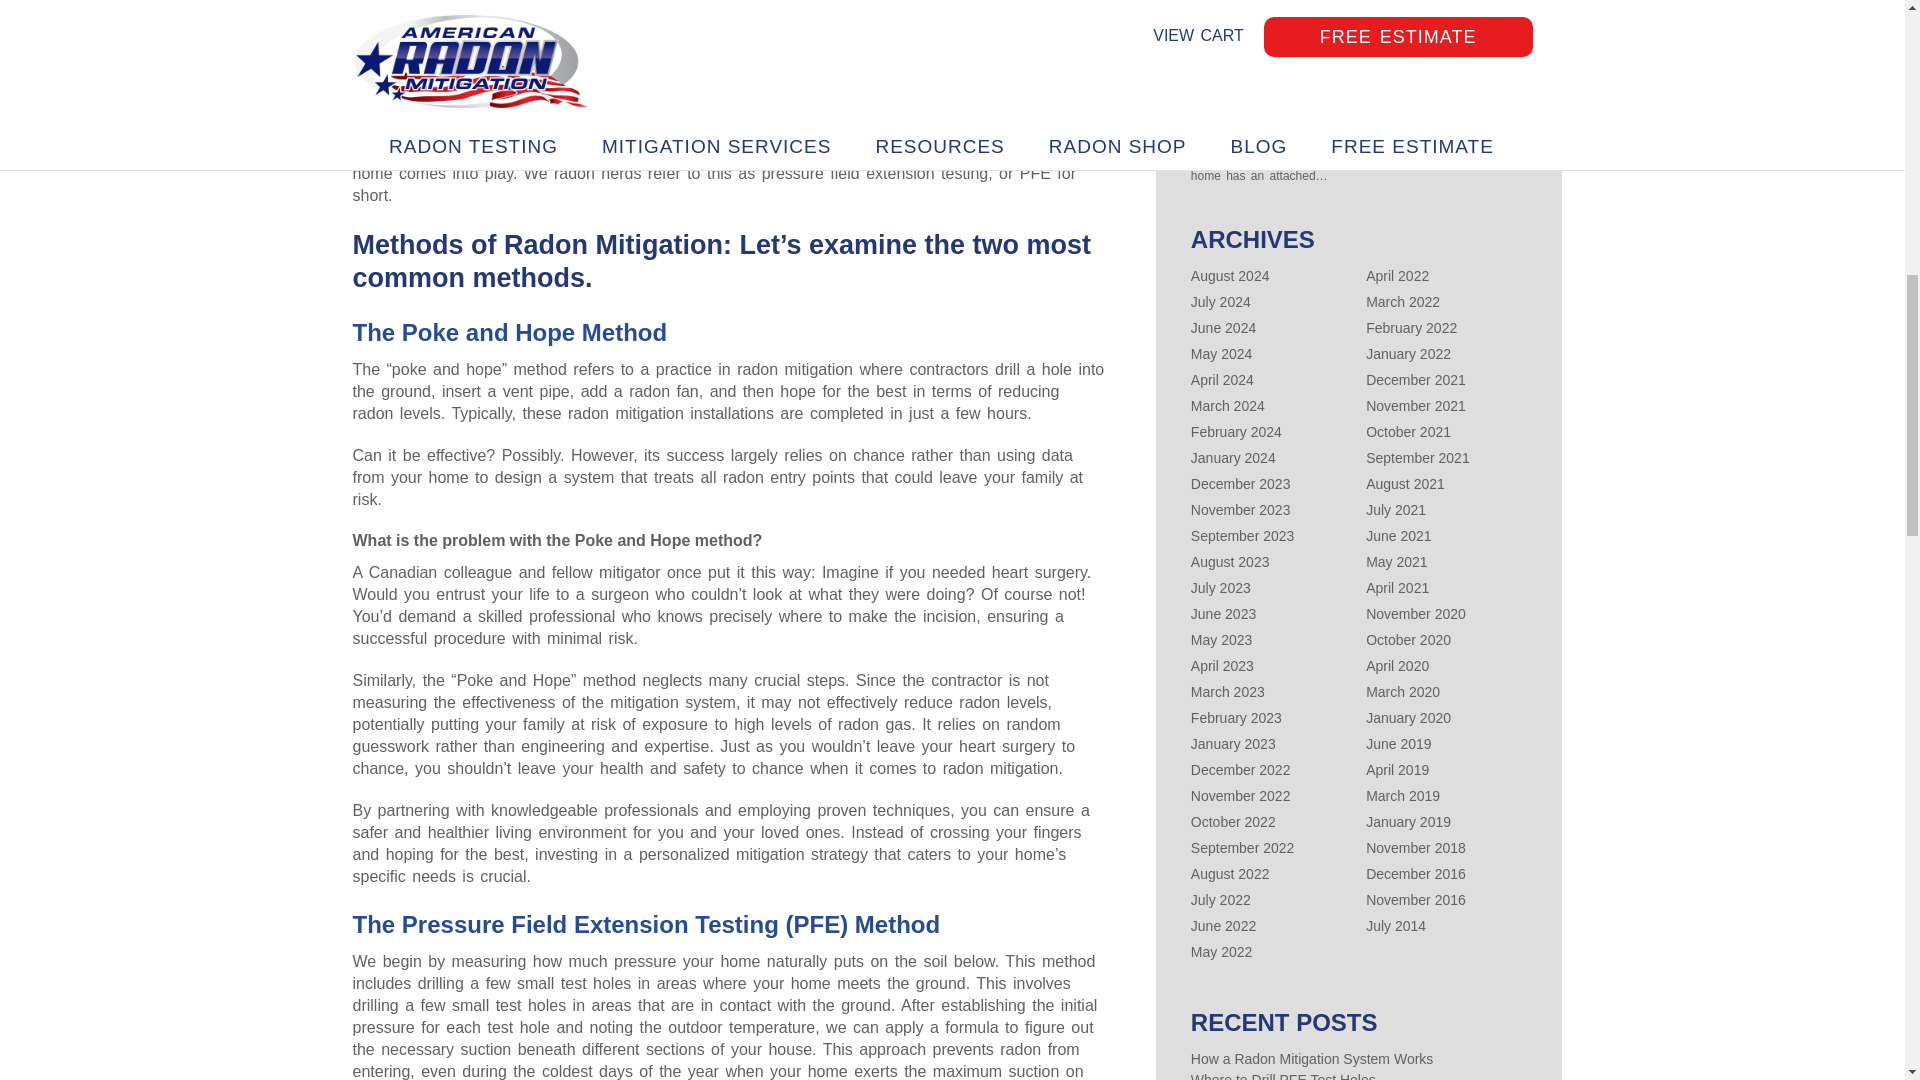  I want to click on June 2024, so click(1222, 327).